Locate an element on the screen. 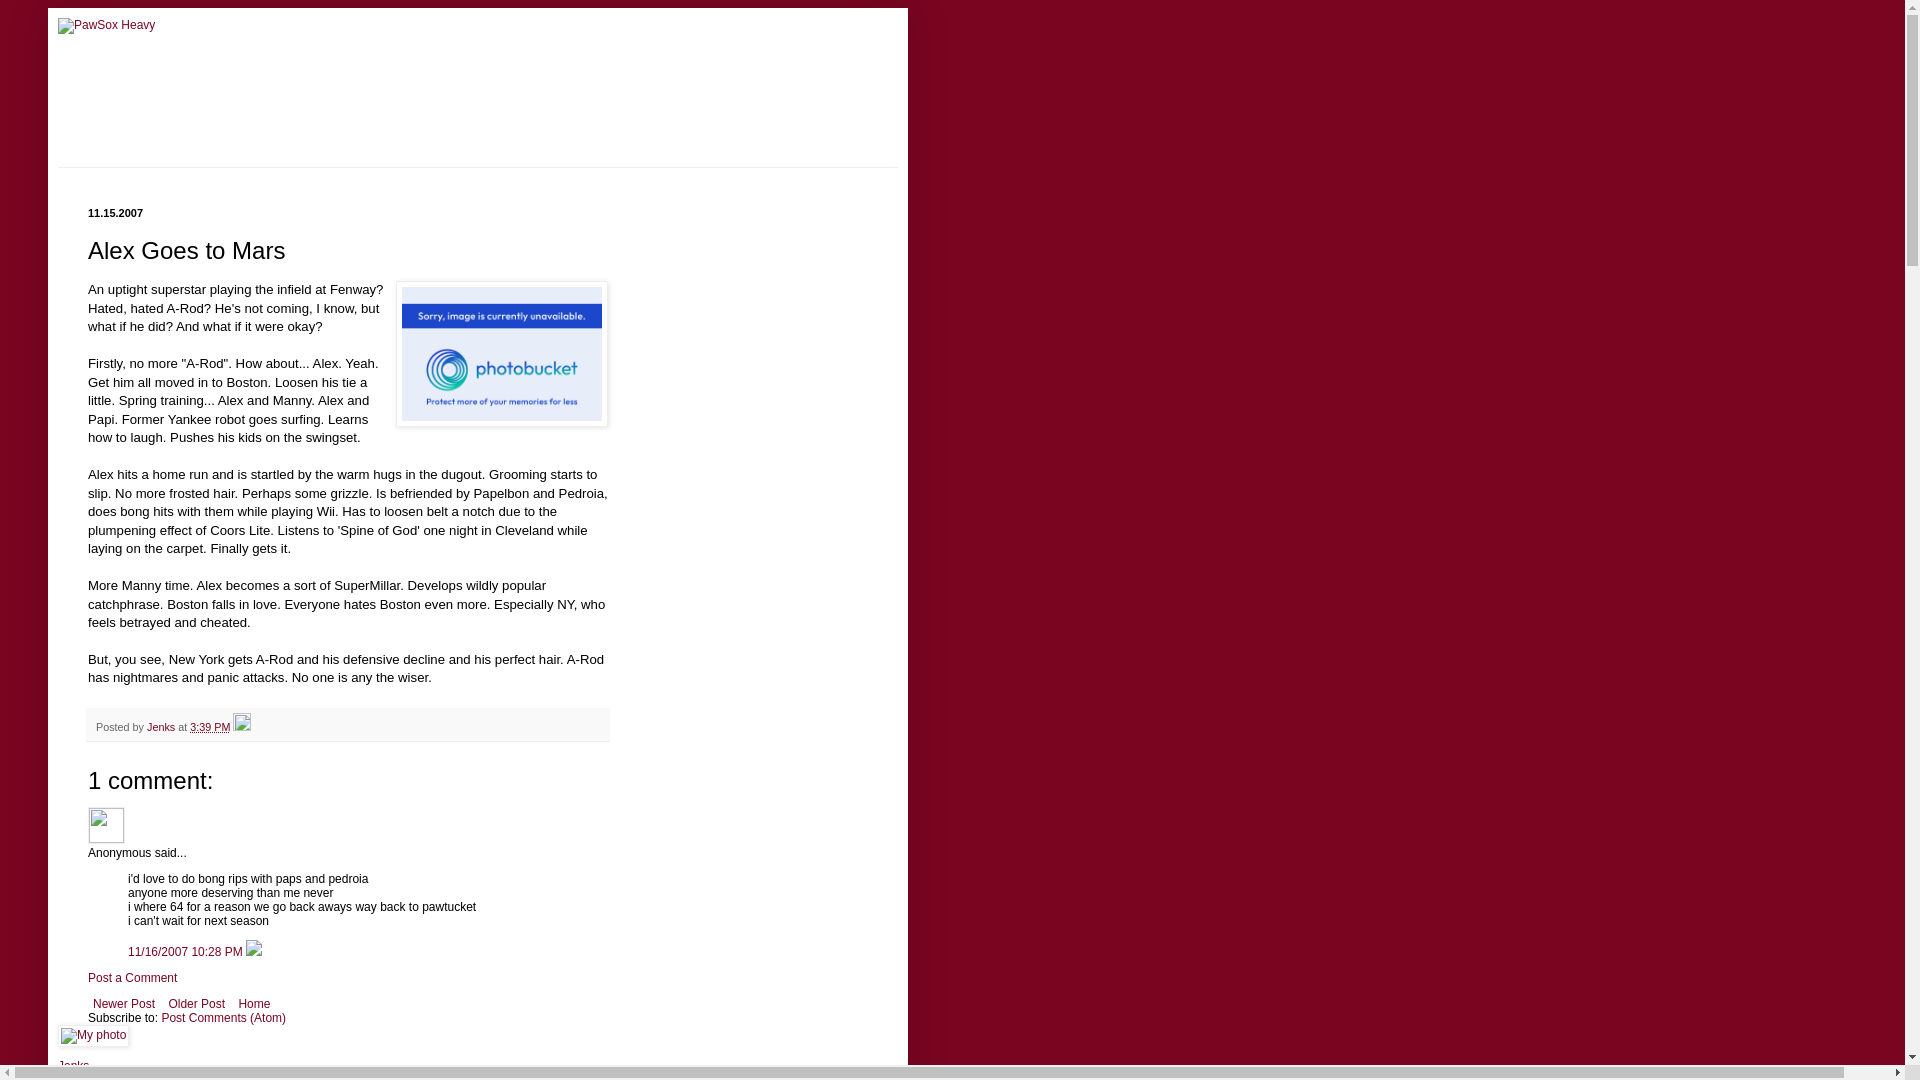  Newer Post is located at coordinates (124, 1004).